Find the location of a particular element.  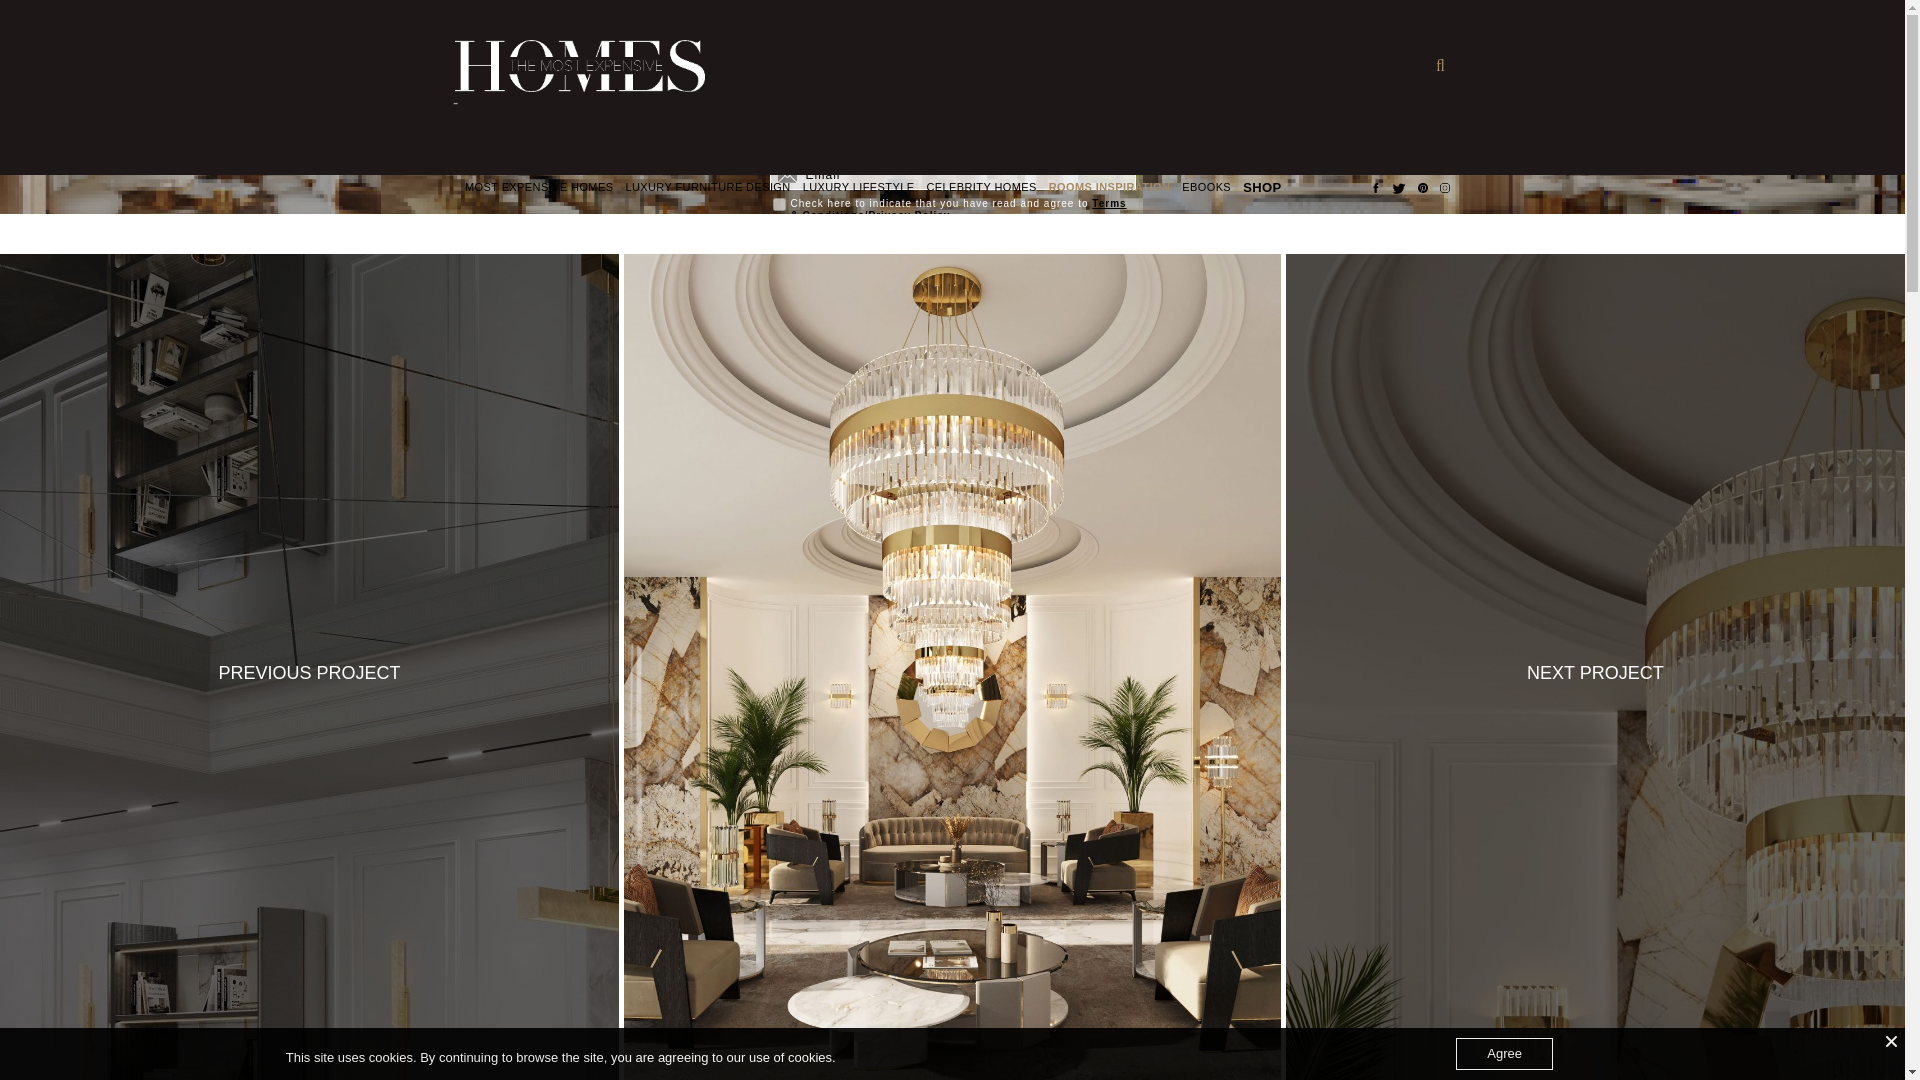

UNLOCK IT NOW is located at coordinates (952, 248).